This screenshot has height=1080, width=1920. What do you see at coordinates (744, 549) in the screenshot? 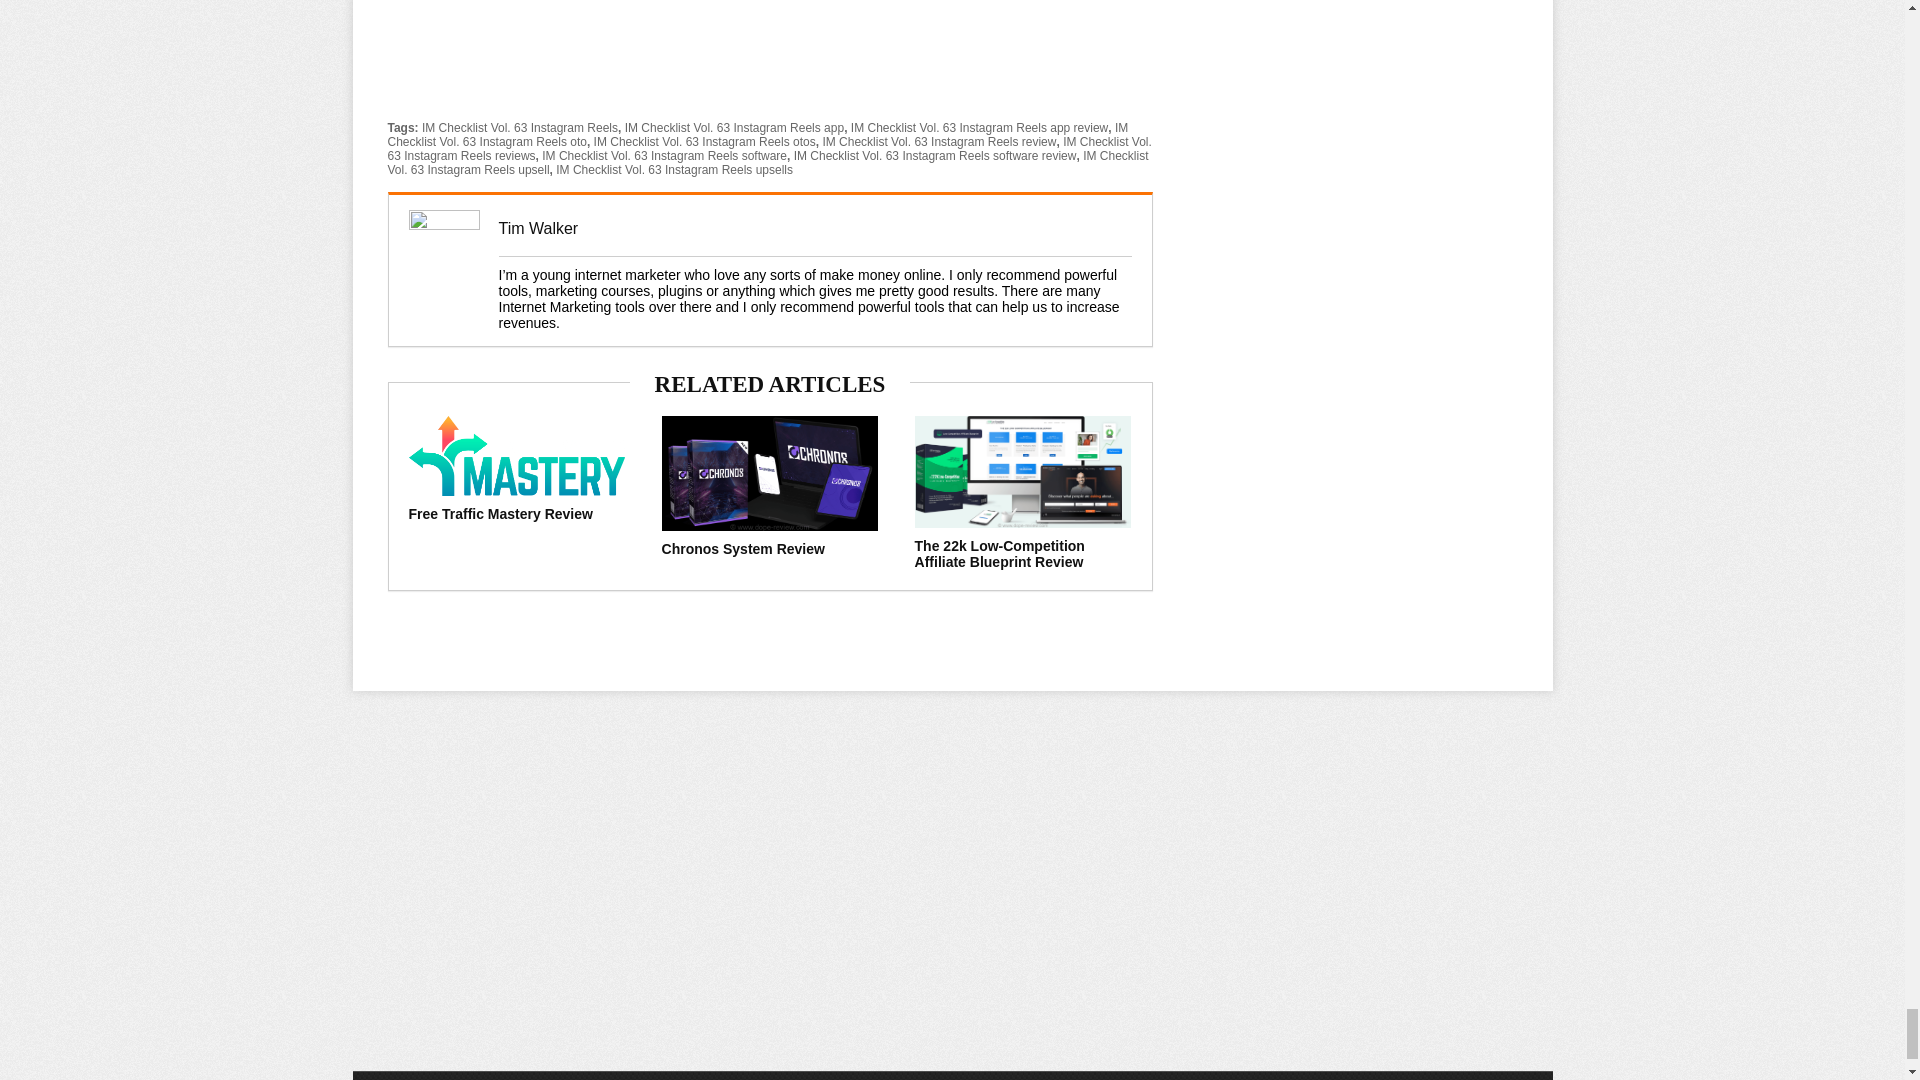
I see `Chronos System Review` at bounding box center [744, 549].